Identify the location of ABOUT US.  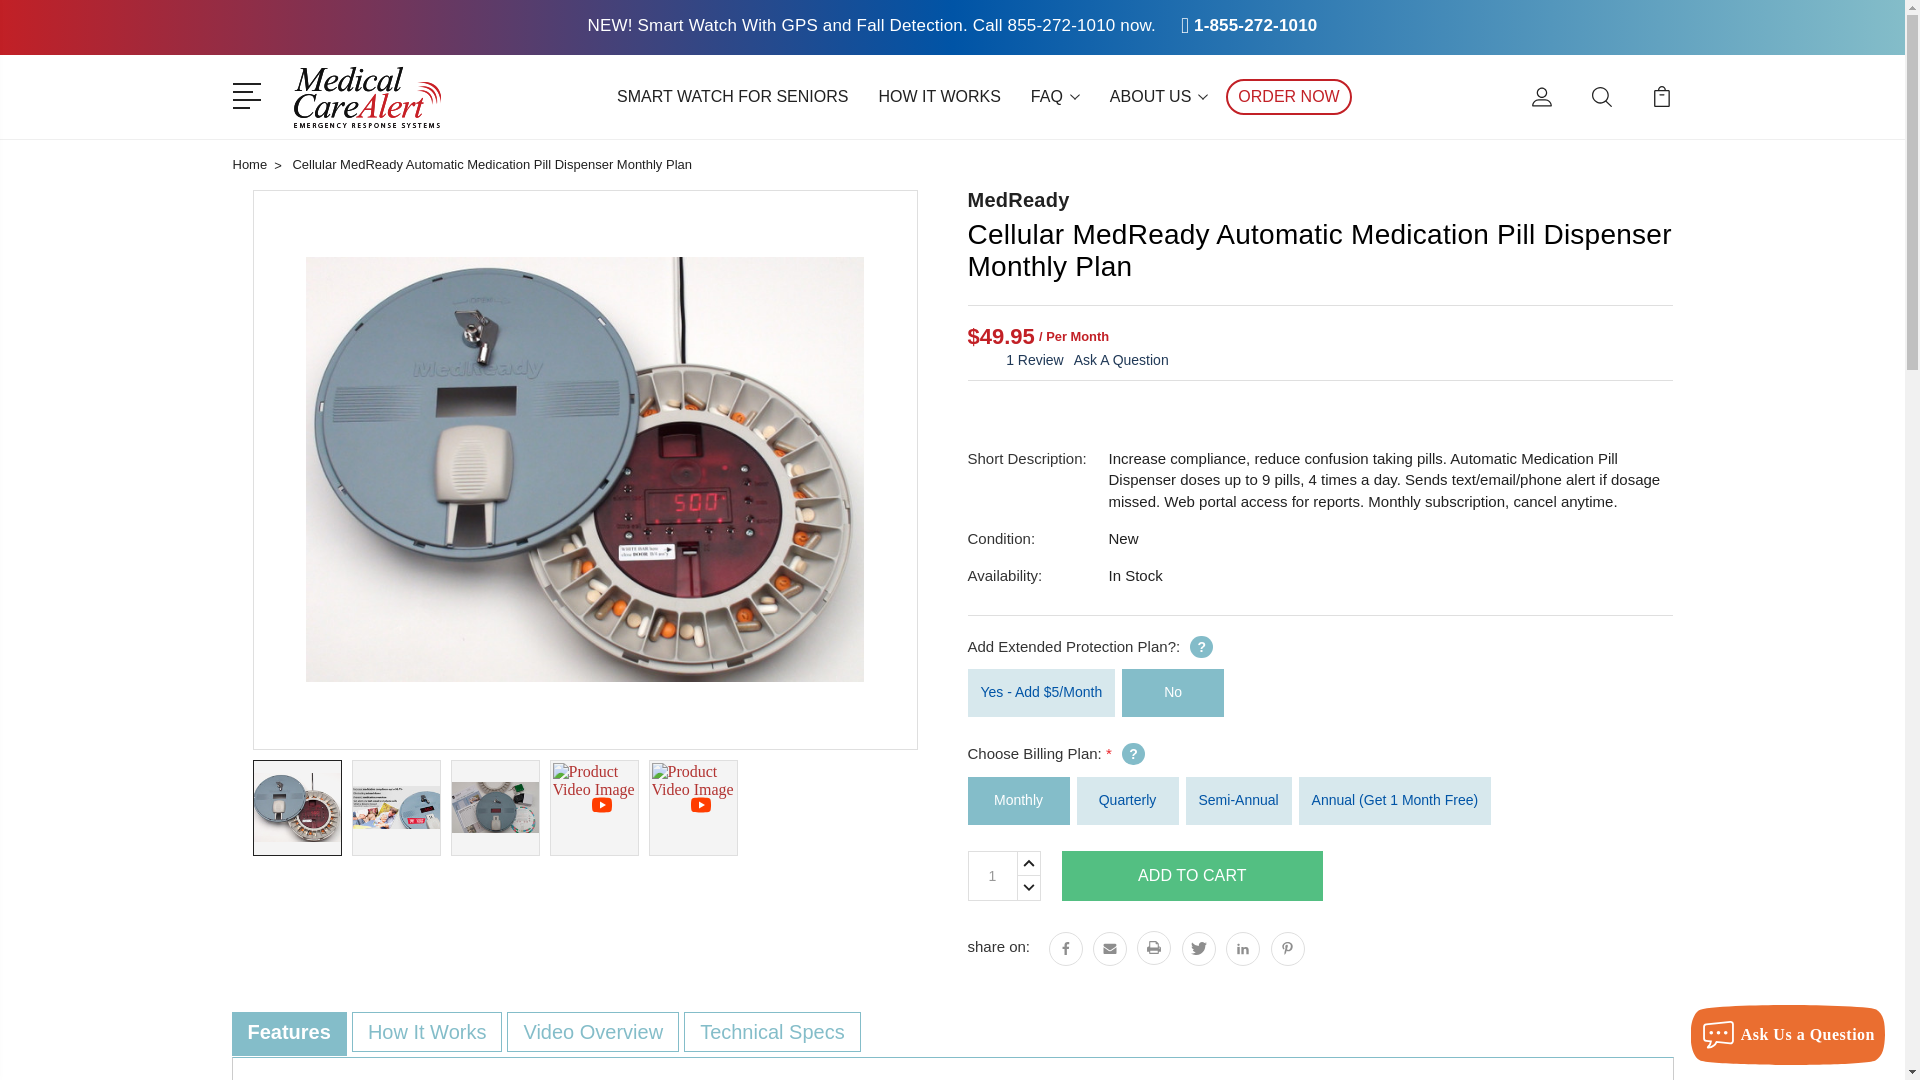
(1160, 96).